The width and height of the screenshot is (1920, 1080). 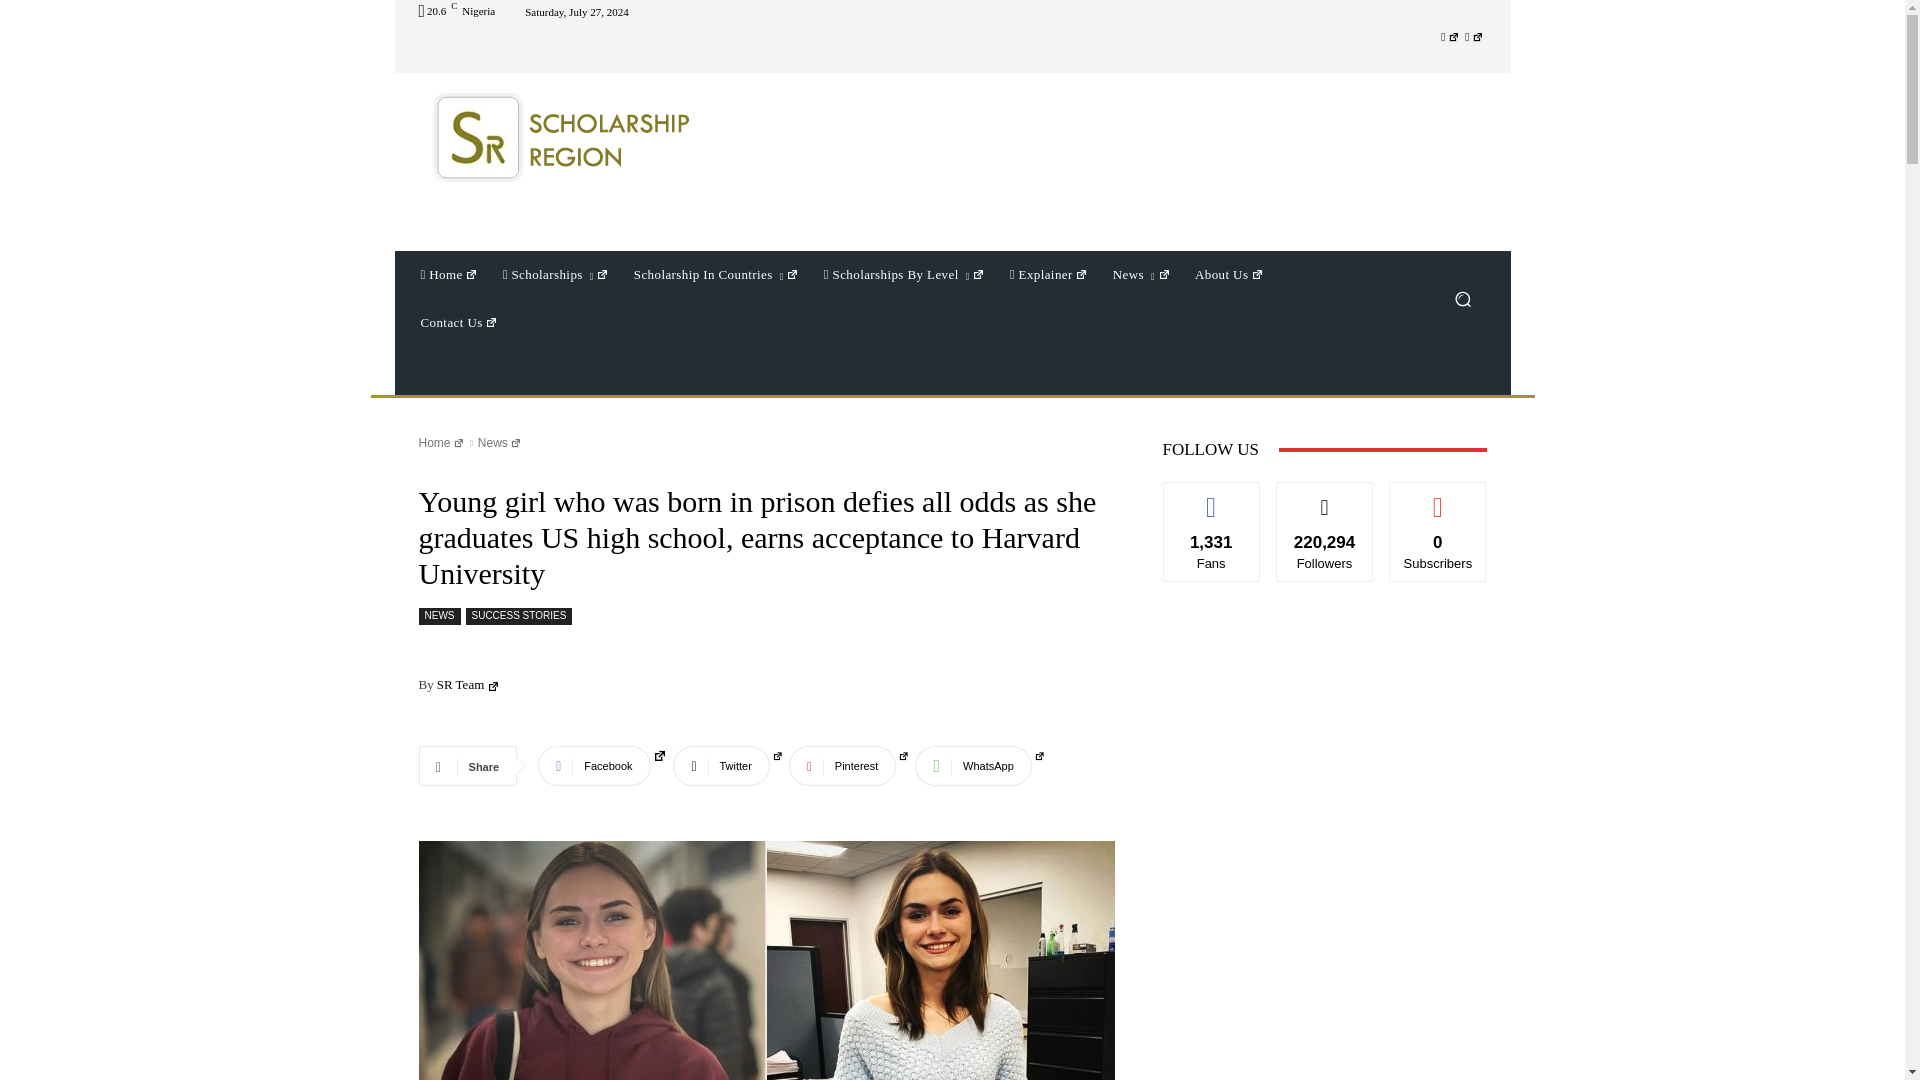 I want to click on Facebook, so click(x=1450, y=35).